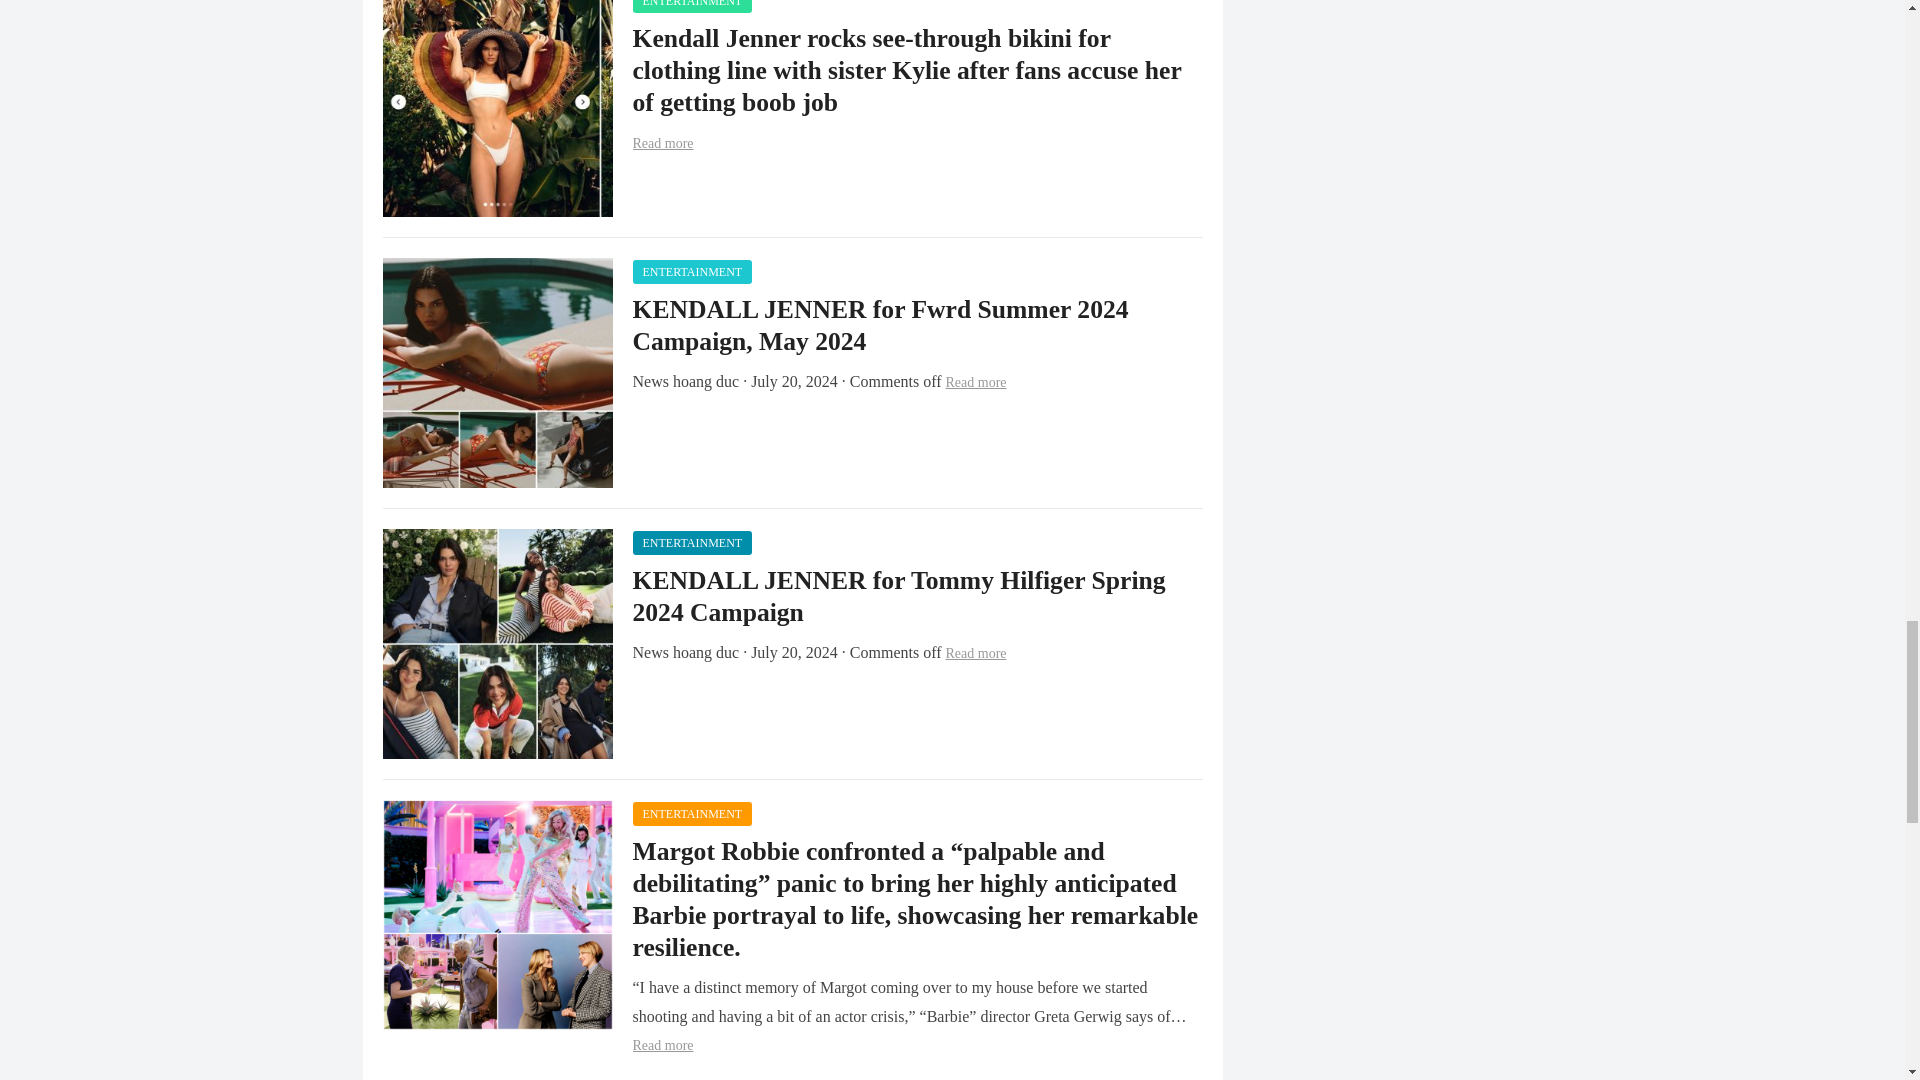 The height and width of the screenshot is (1080, 1920). I want to click on ENTERTAINMENT, so click(692, 6).